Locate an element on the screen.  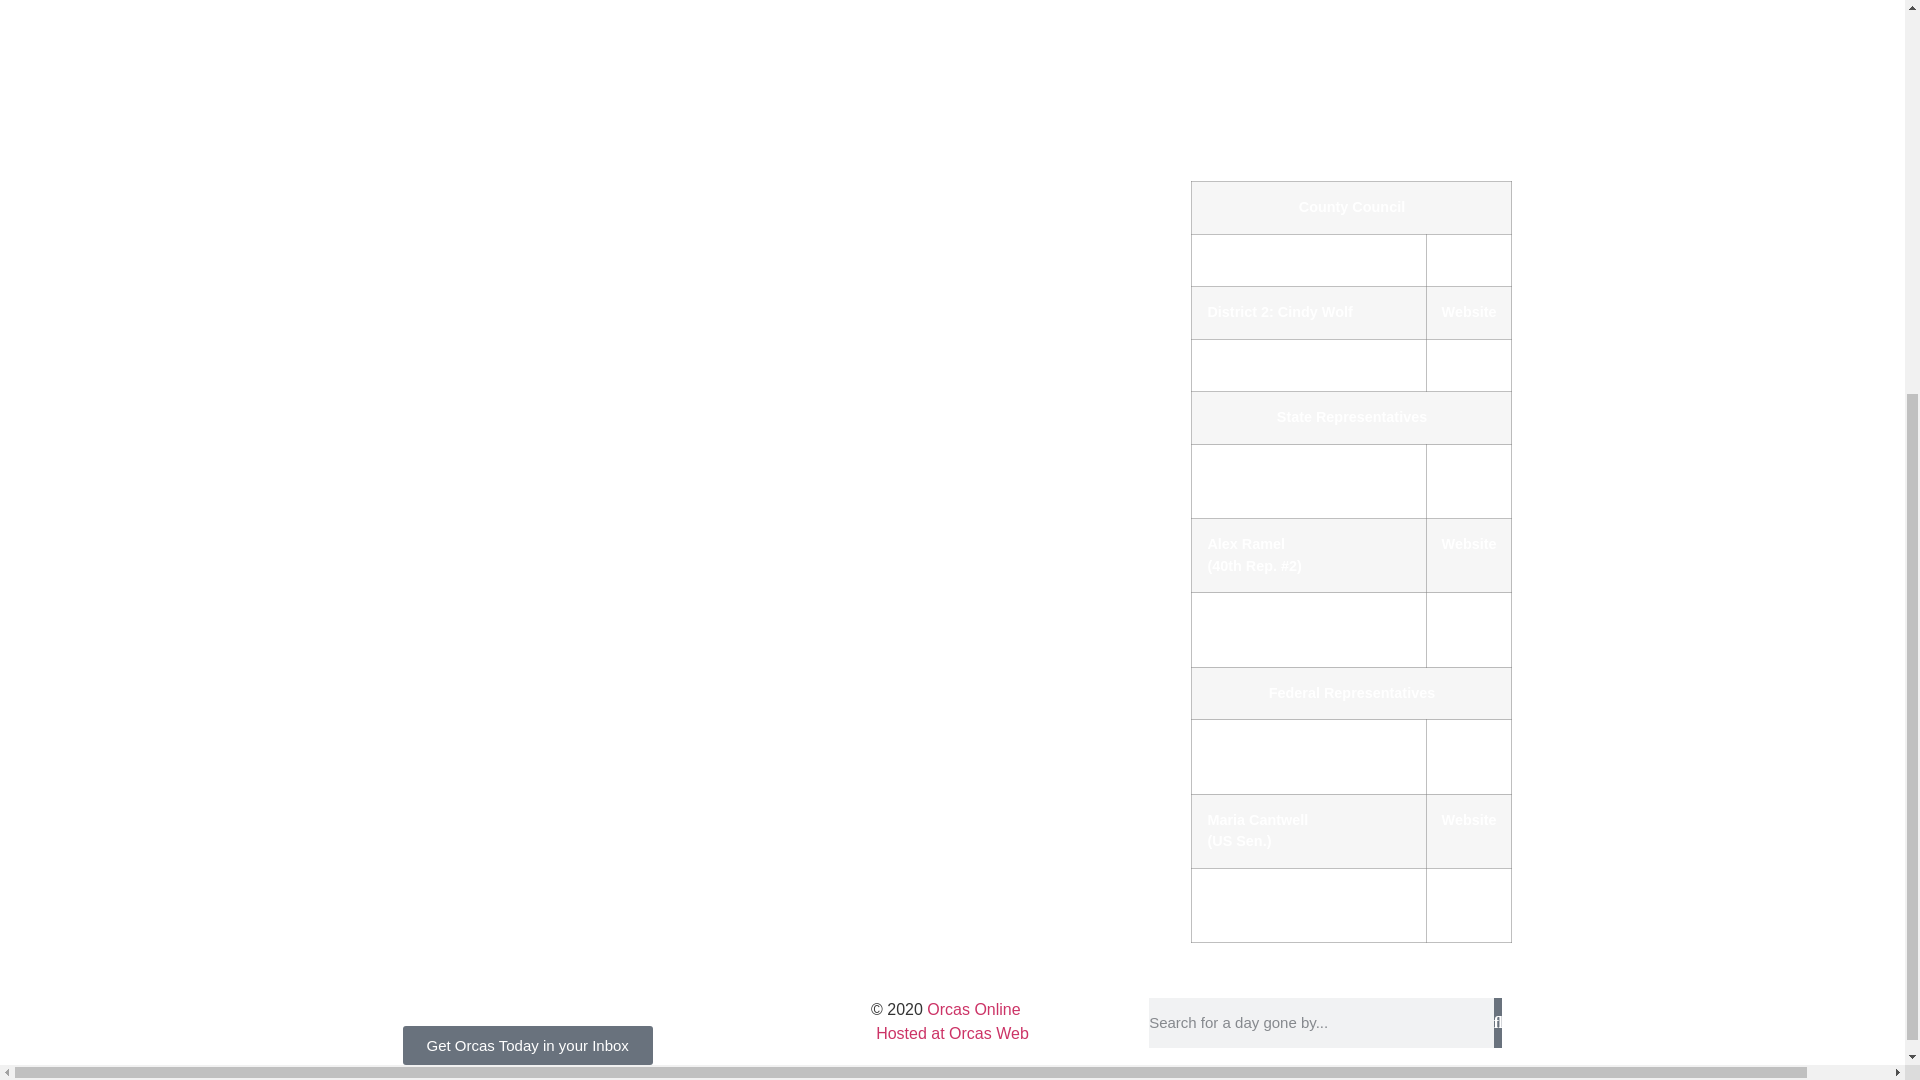
Hosted at Orcas Web is located at coordinates (952, 1033).